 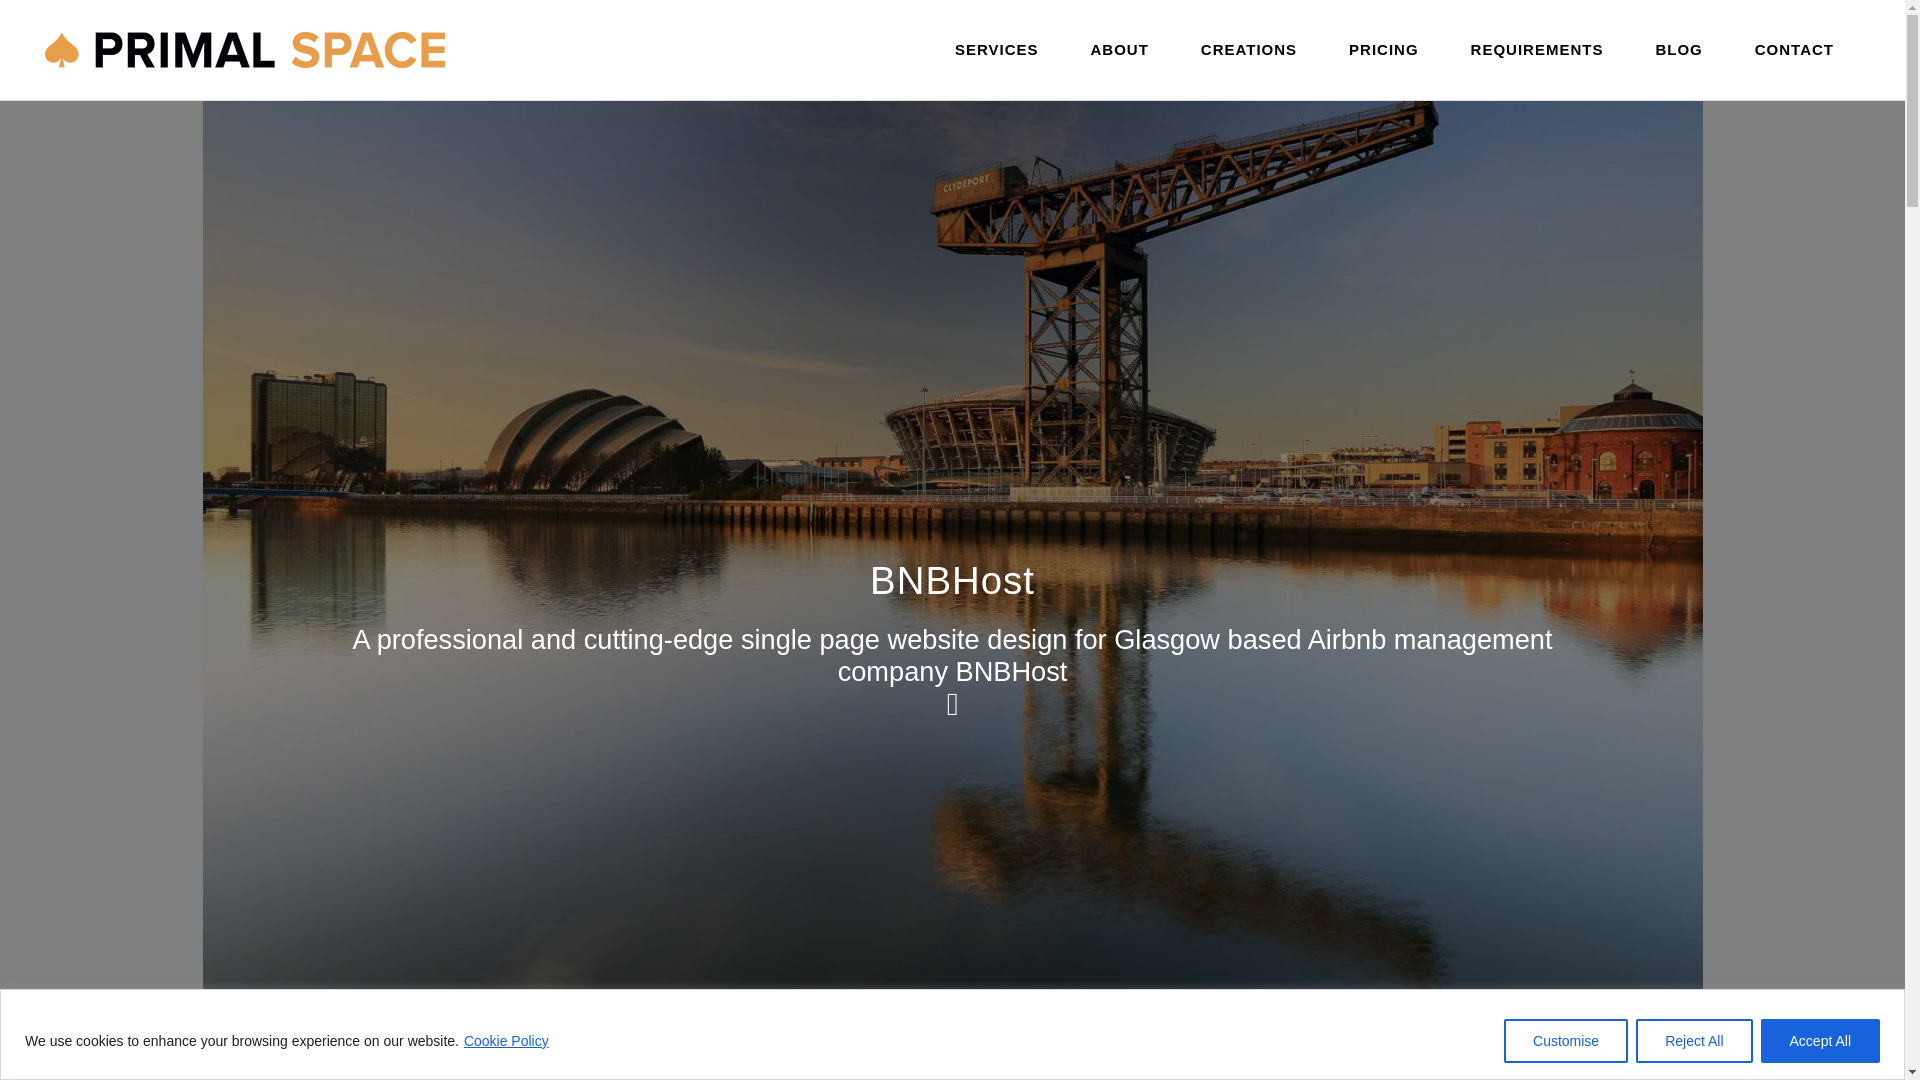 I want to click on Reject All, so click(x=1693, y=1040).